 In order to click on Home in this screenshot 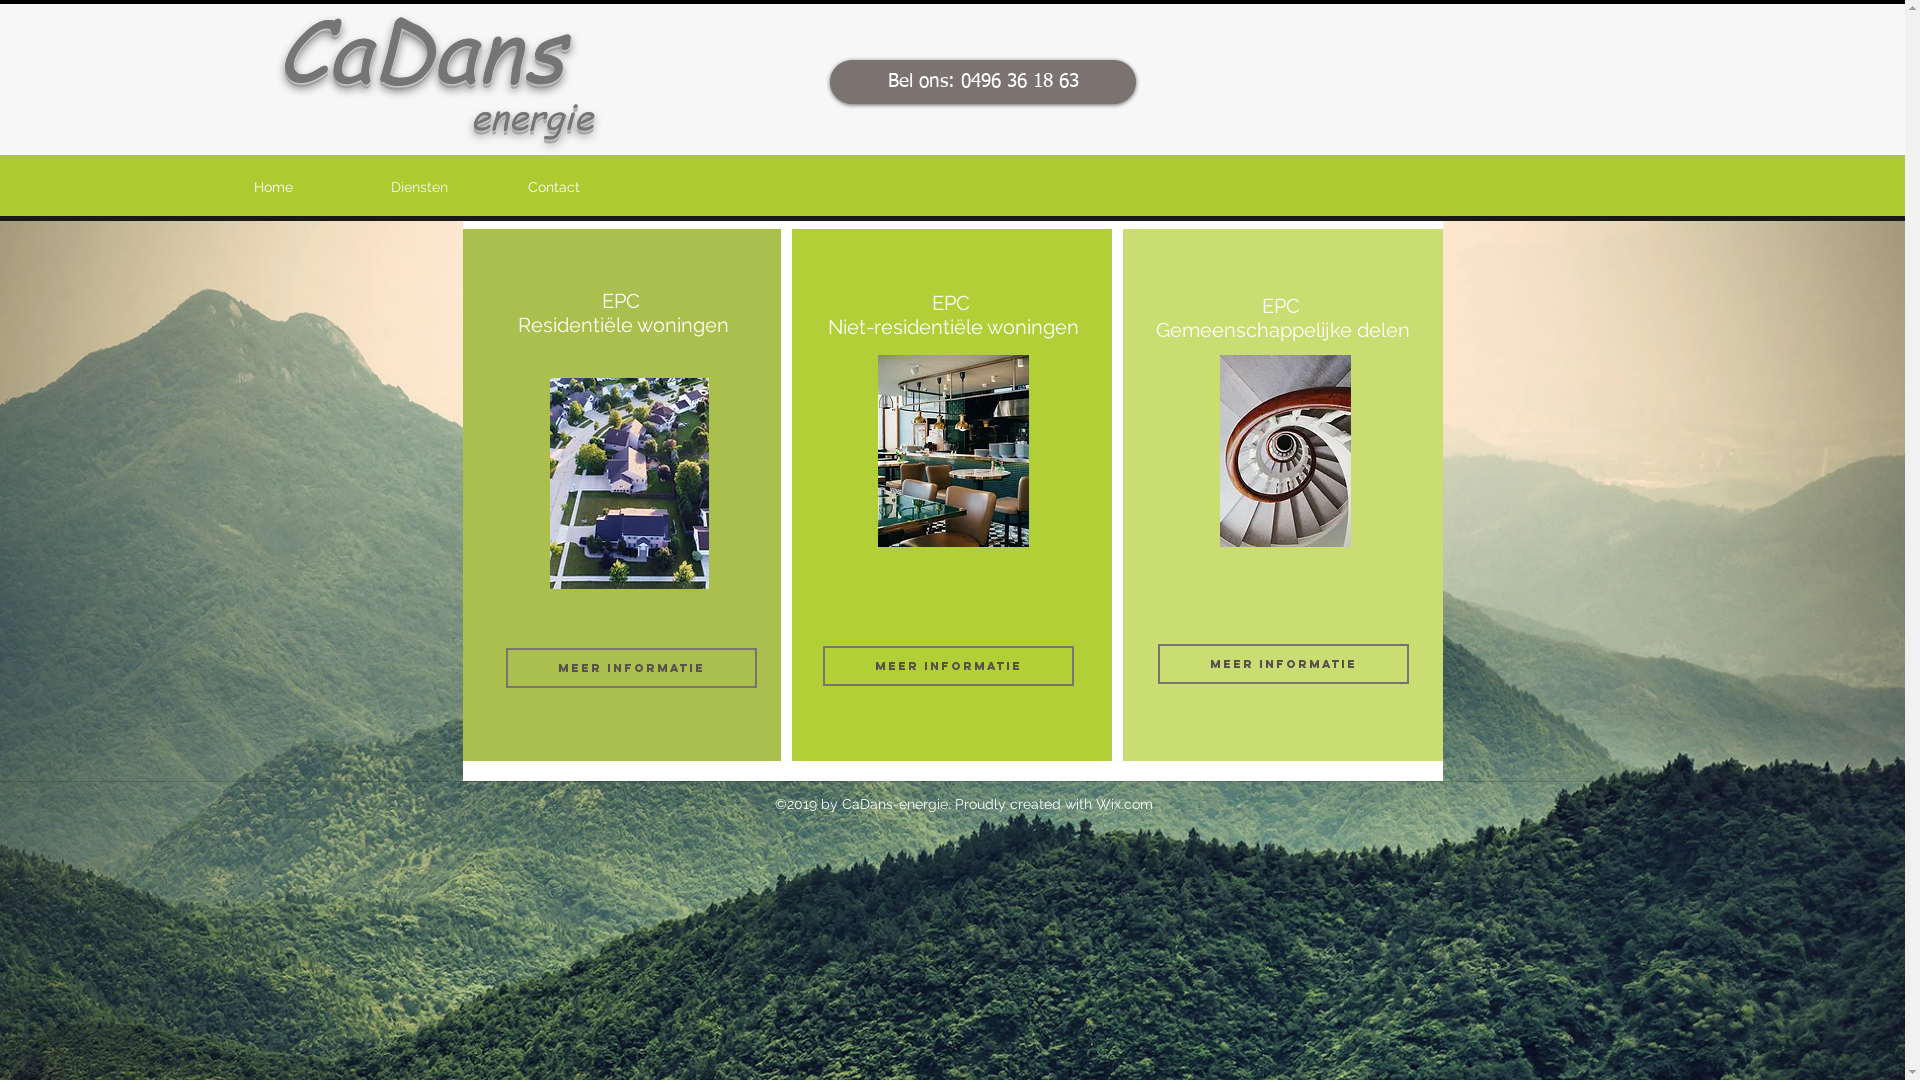, I will do `click(312, 188)`.